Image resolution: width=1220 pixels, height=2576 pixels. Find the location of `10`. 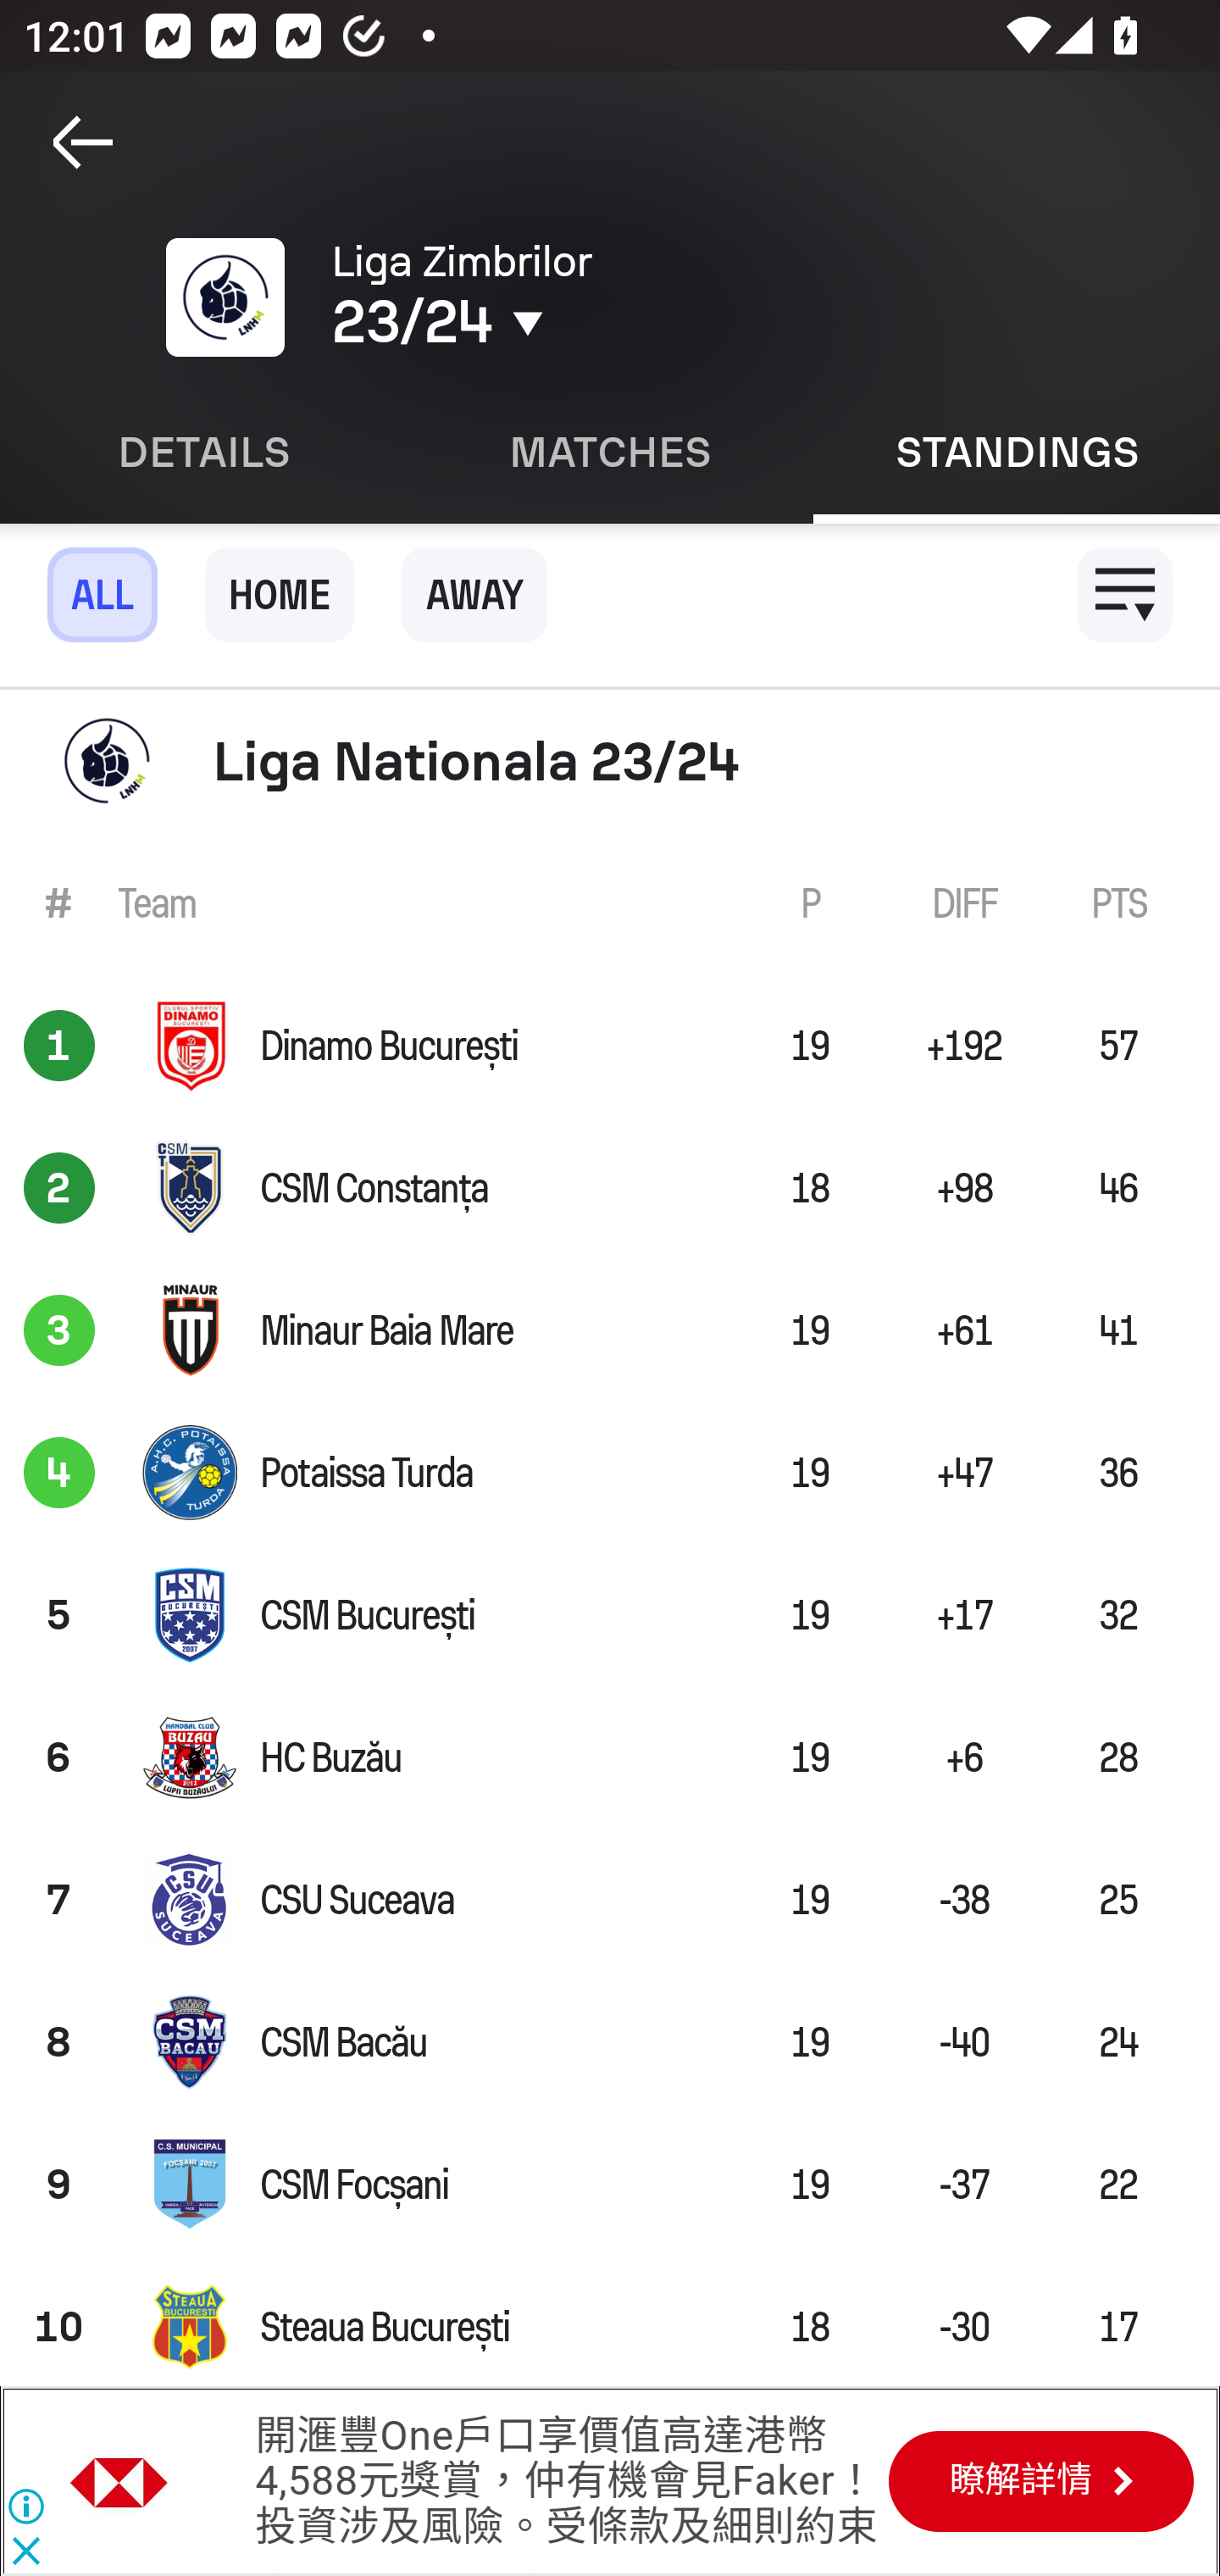

10 is located at coordinates (59, 2321).